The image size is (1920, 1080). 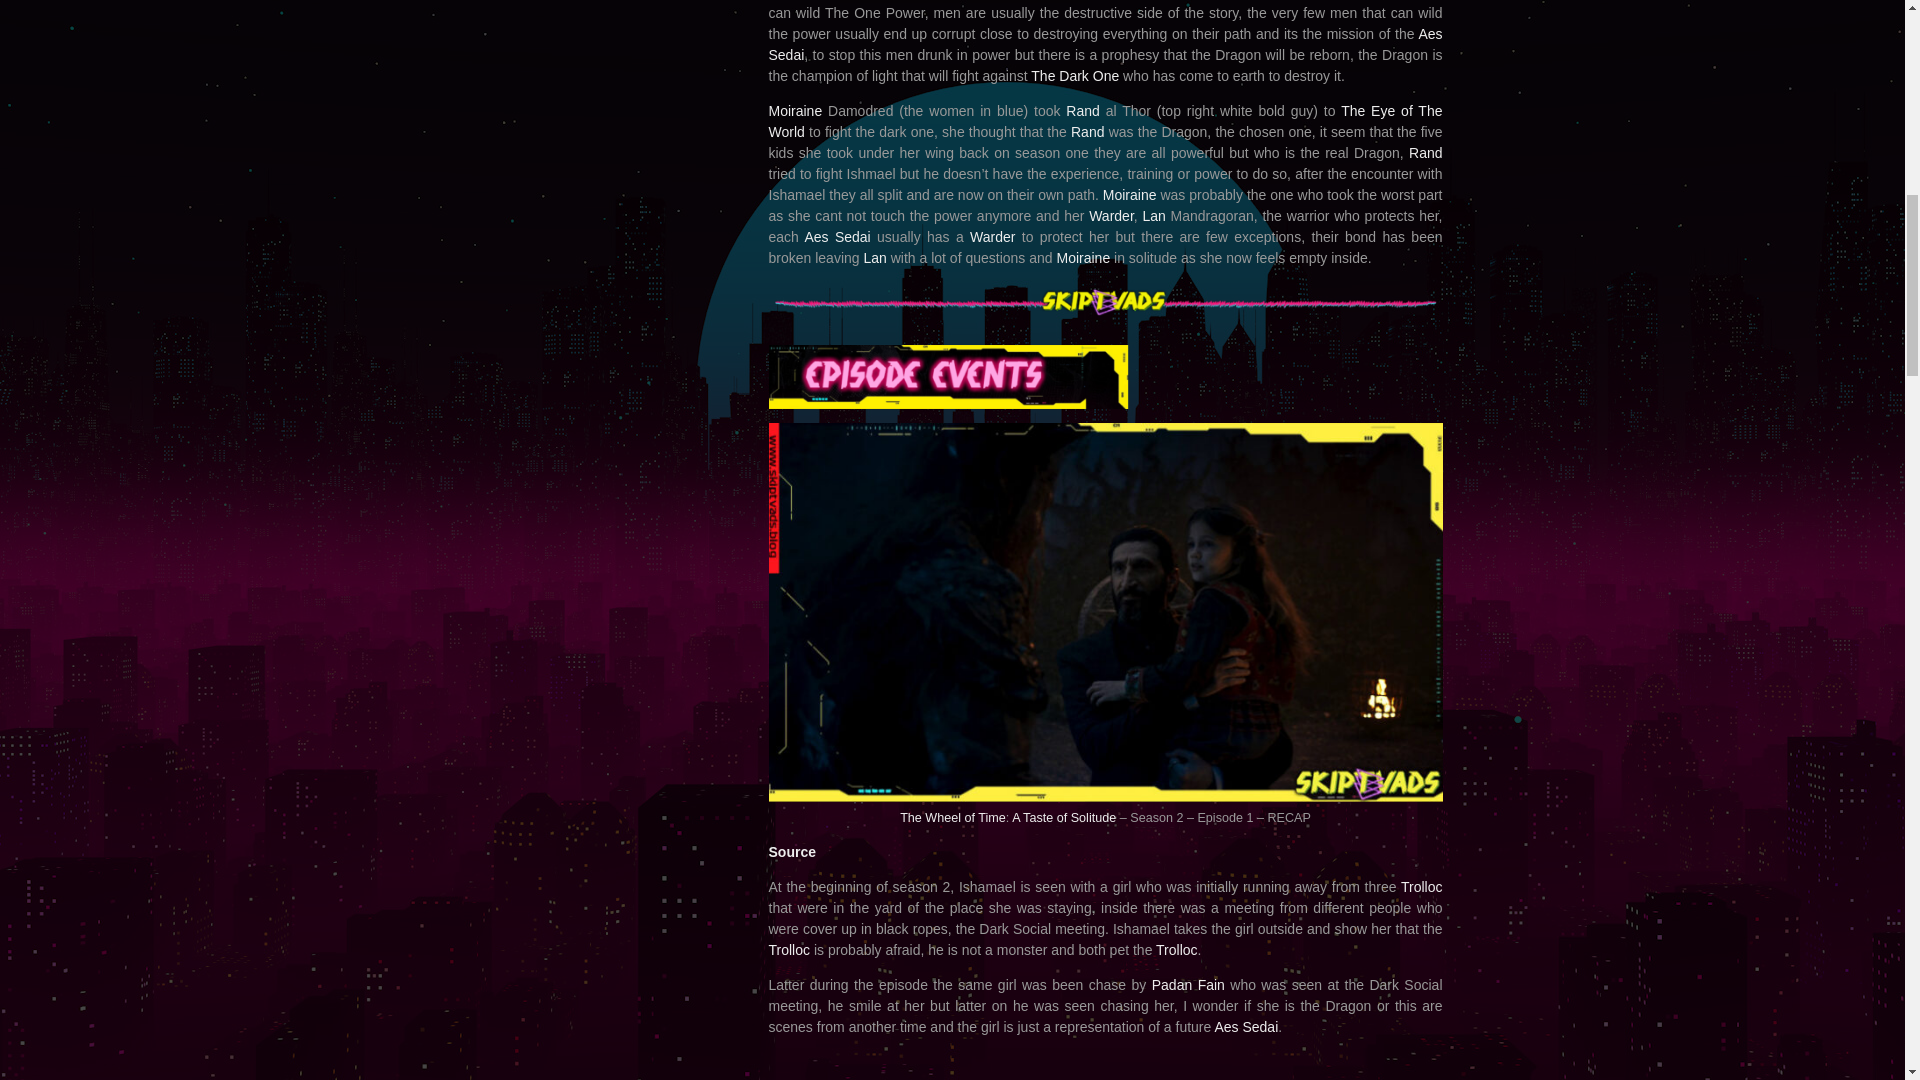 What do you see at coordinates (1082, 110) in the screenshot?
I see `Rand` at bounding box center [1082, 110].